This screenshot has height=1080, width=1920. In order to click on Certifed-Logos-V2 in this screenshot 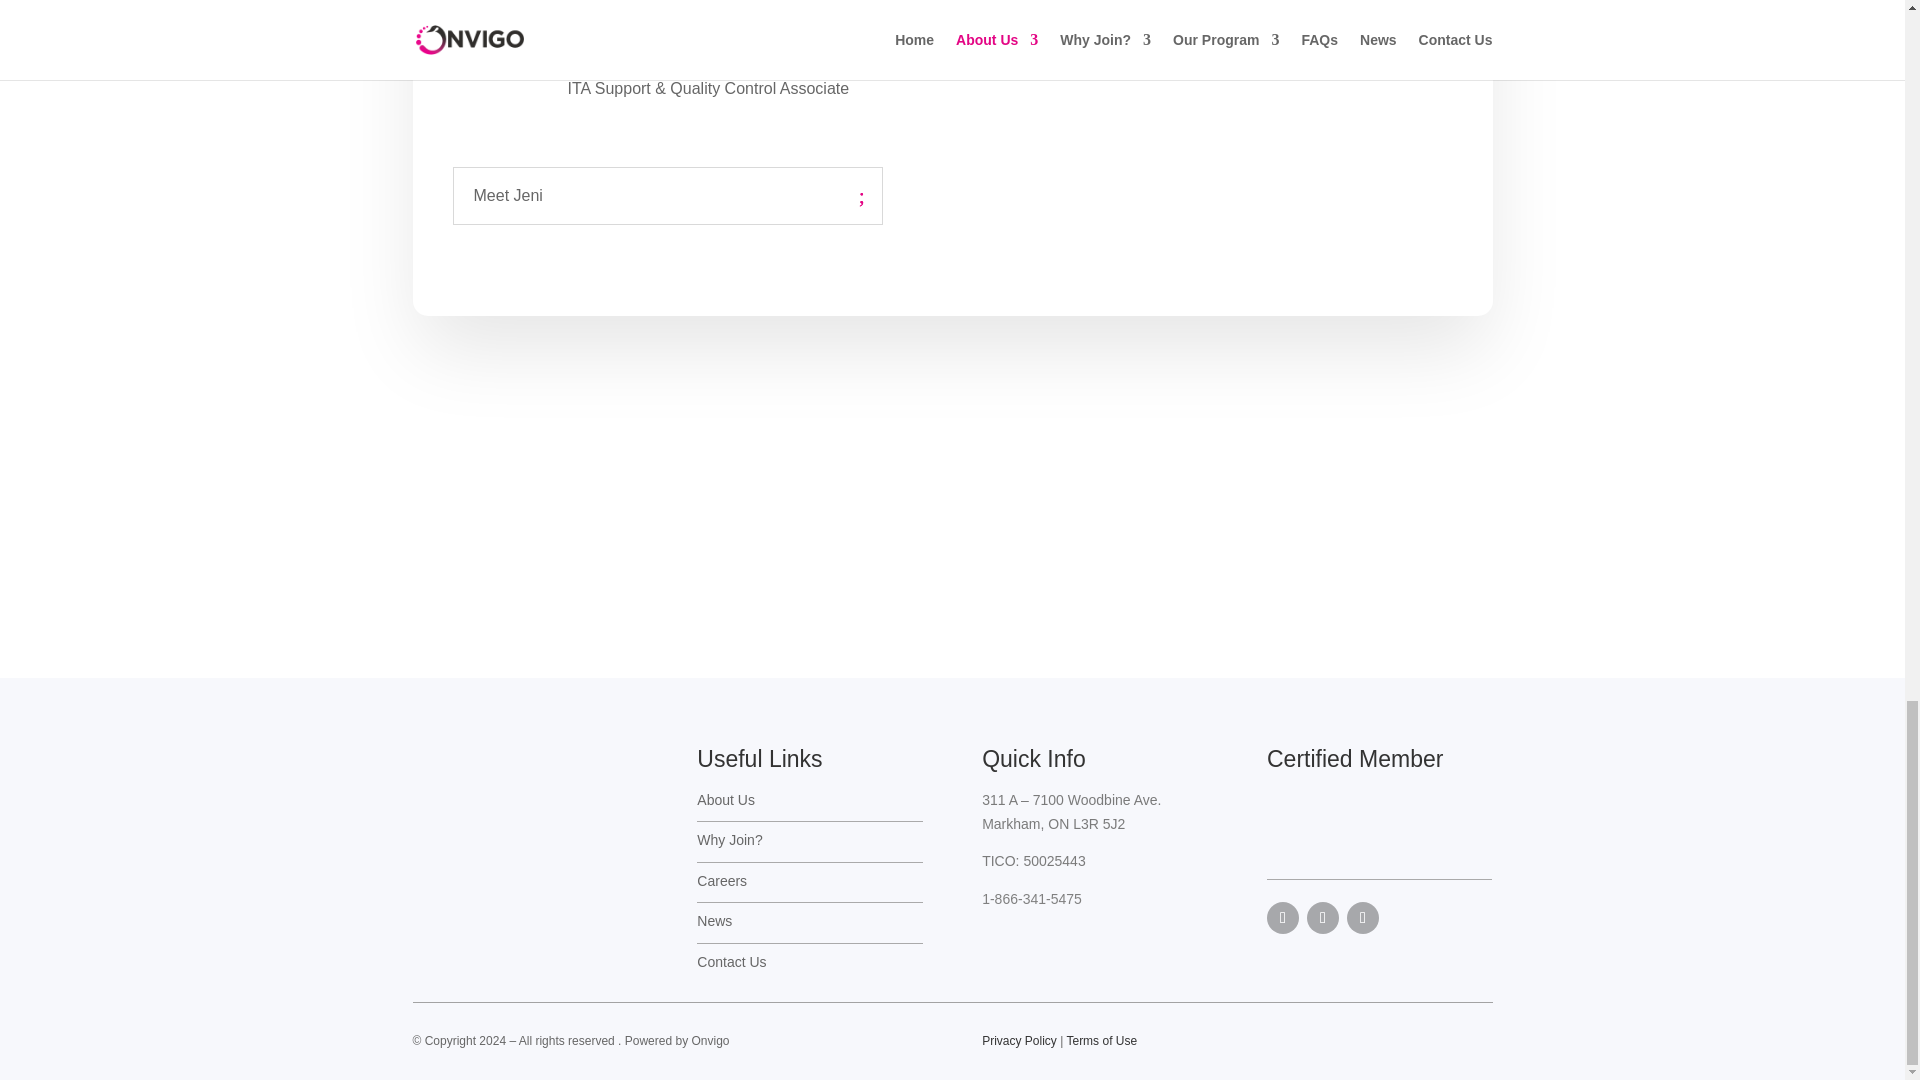, I will do `click(1379, 828)`.